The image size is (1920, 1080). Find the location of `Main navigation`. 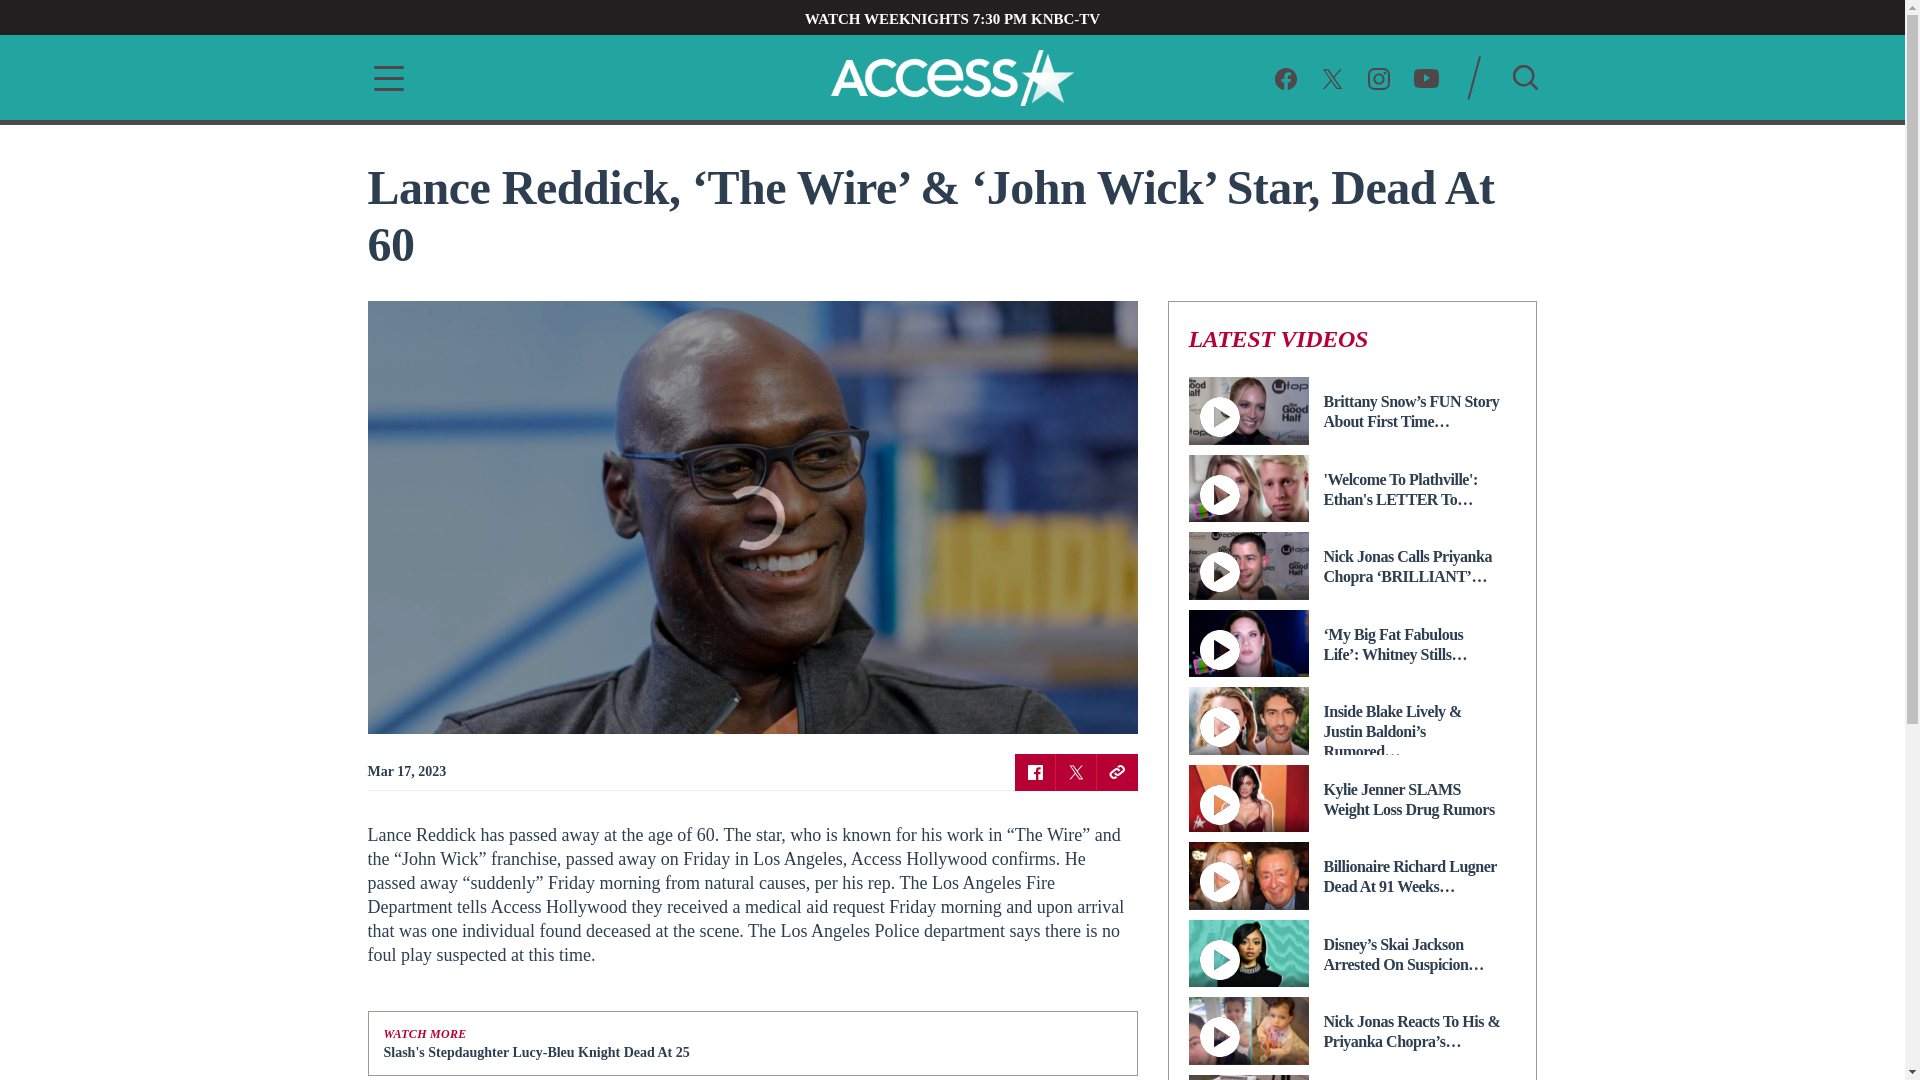

Main navigation is located at coordinates (382, 78).